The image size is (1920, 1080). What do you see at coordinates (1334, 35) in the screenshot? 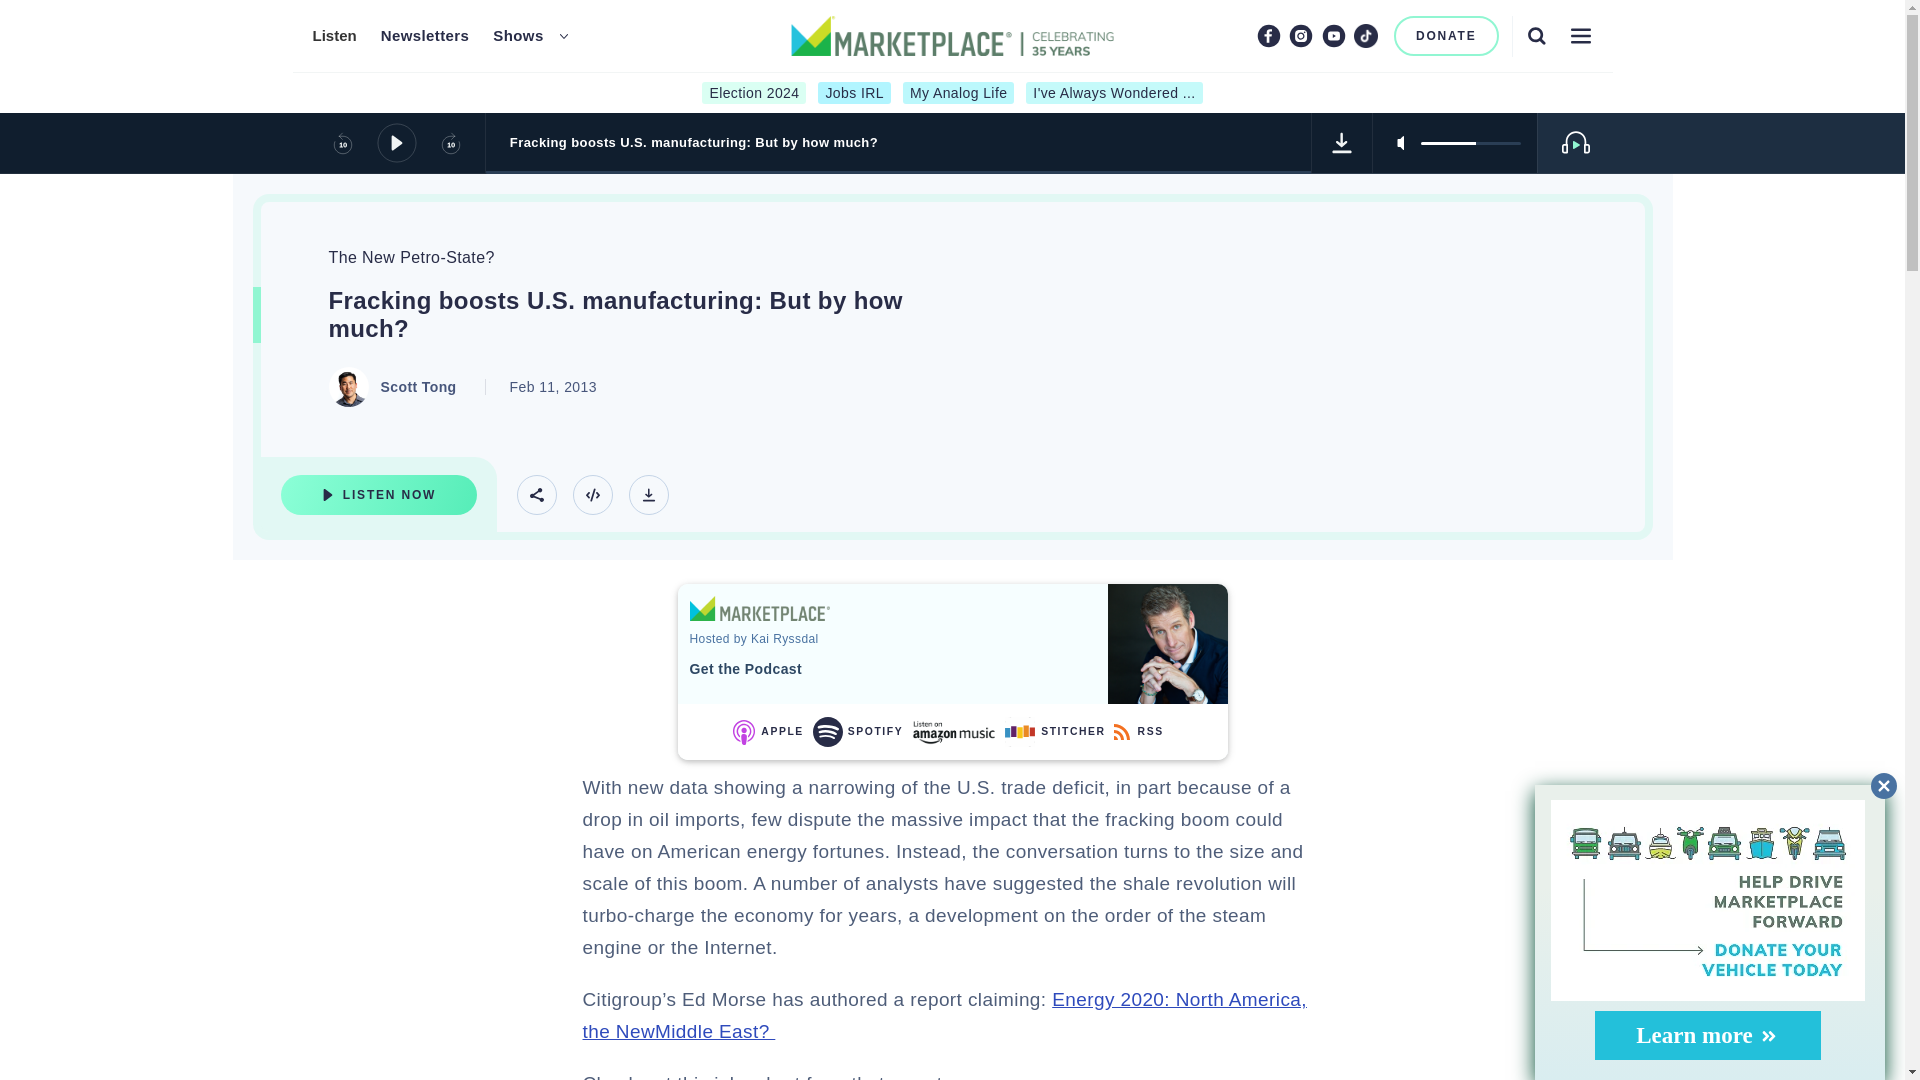
I see `Youtube` at bounding box center [1334, 35].